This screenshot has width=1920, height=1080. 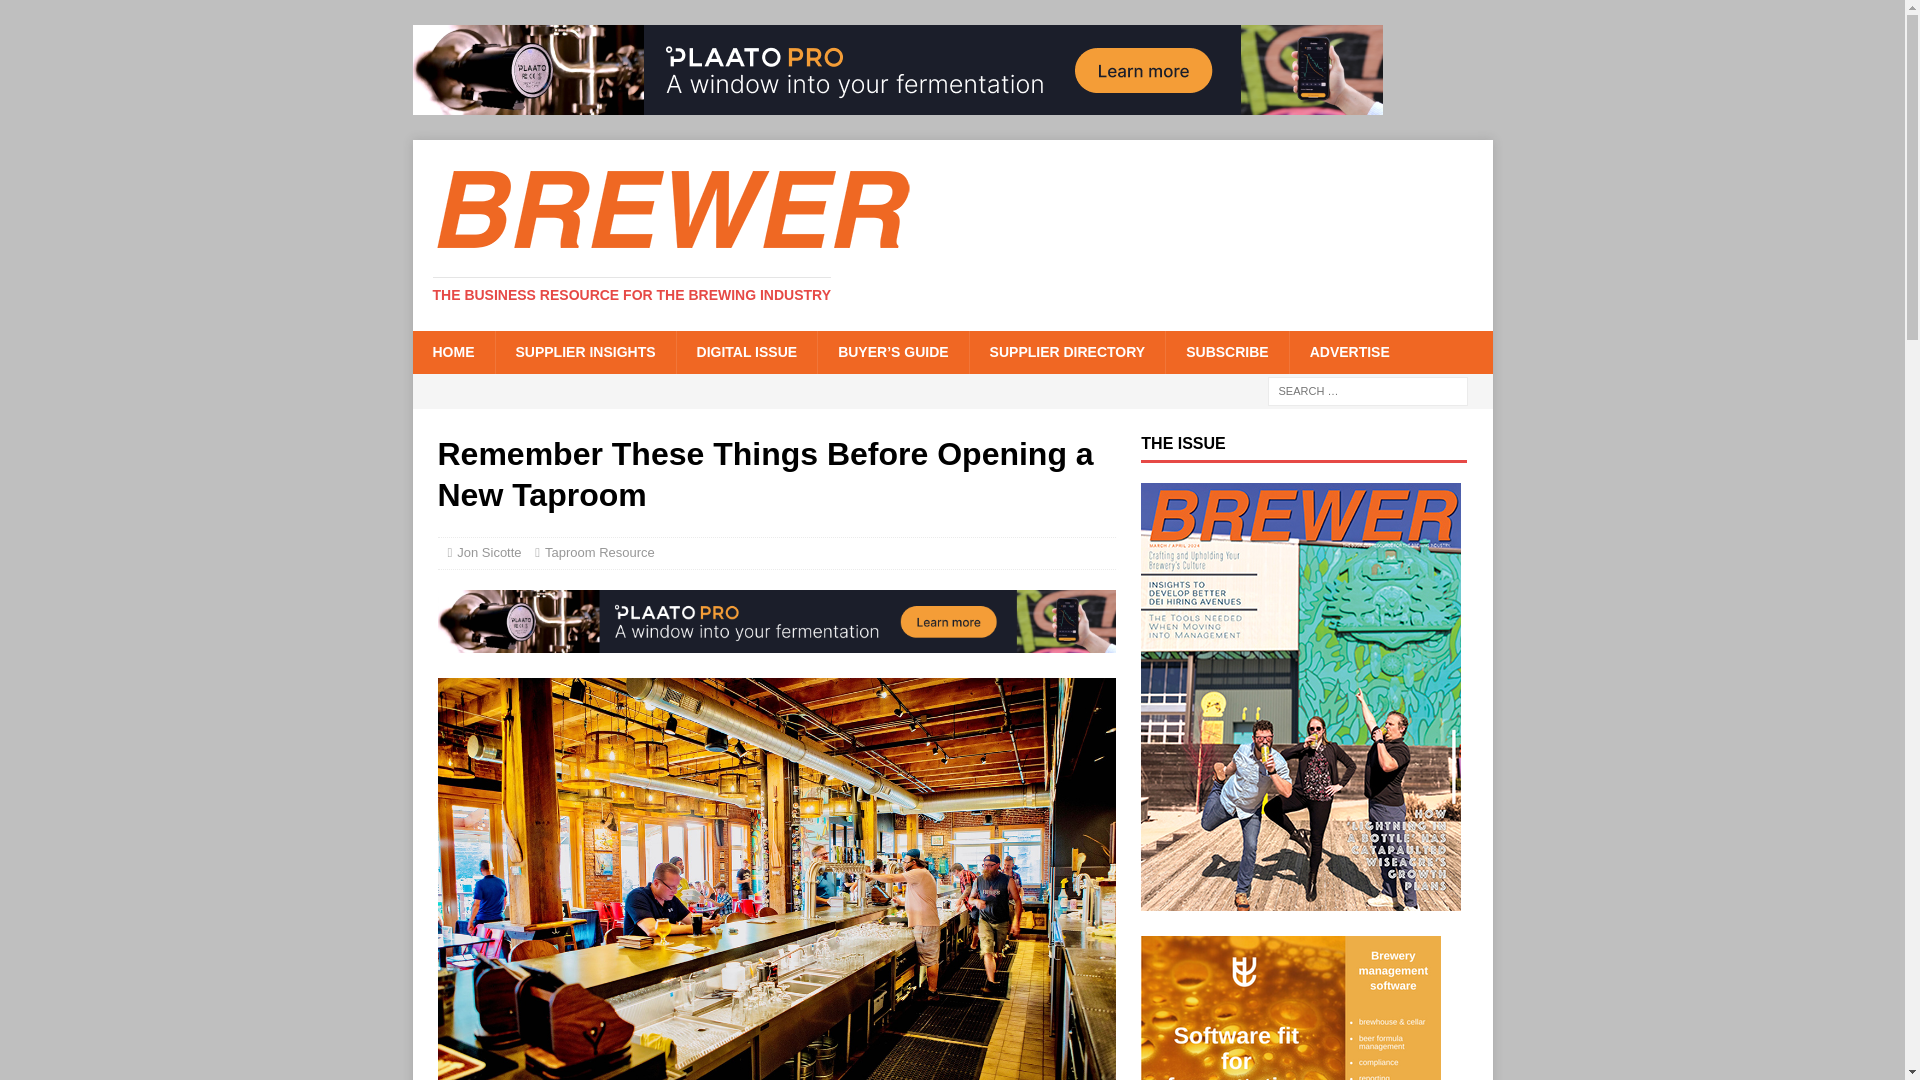 What do you see at coordinates (1067, 351) in the screenshot?
I see `SUPPLIER DIRECTORY` at bounding box center [1067, 351].